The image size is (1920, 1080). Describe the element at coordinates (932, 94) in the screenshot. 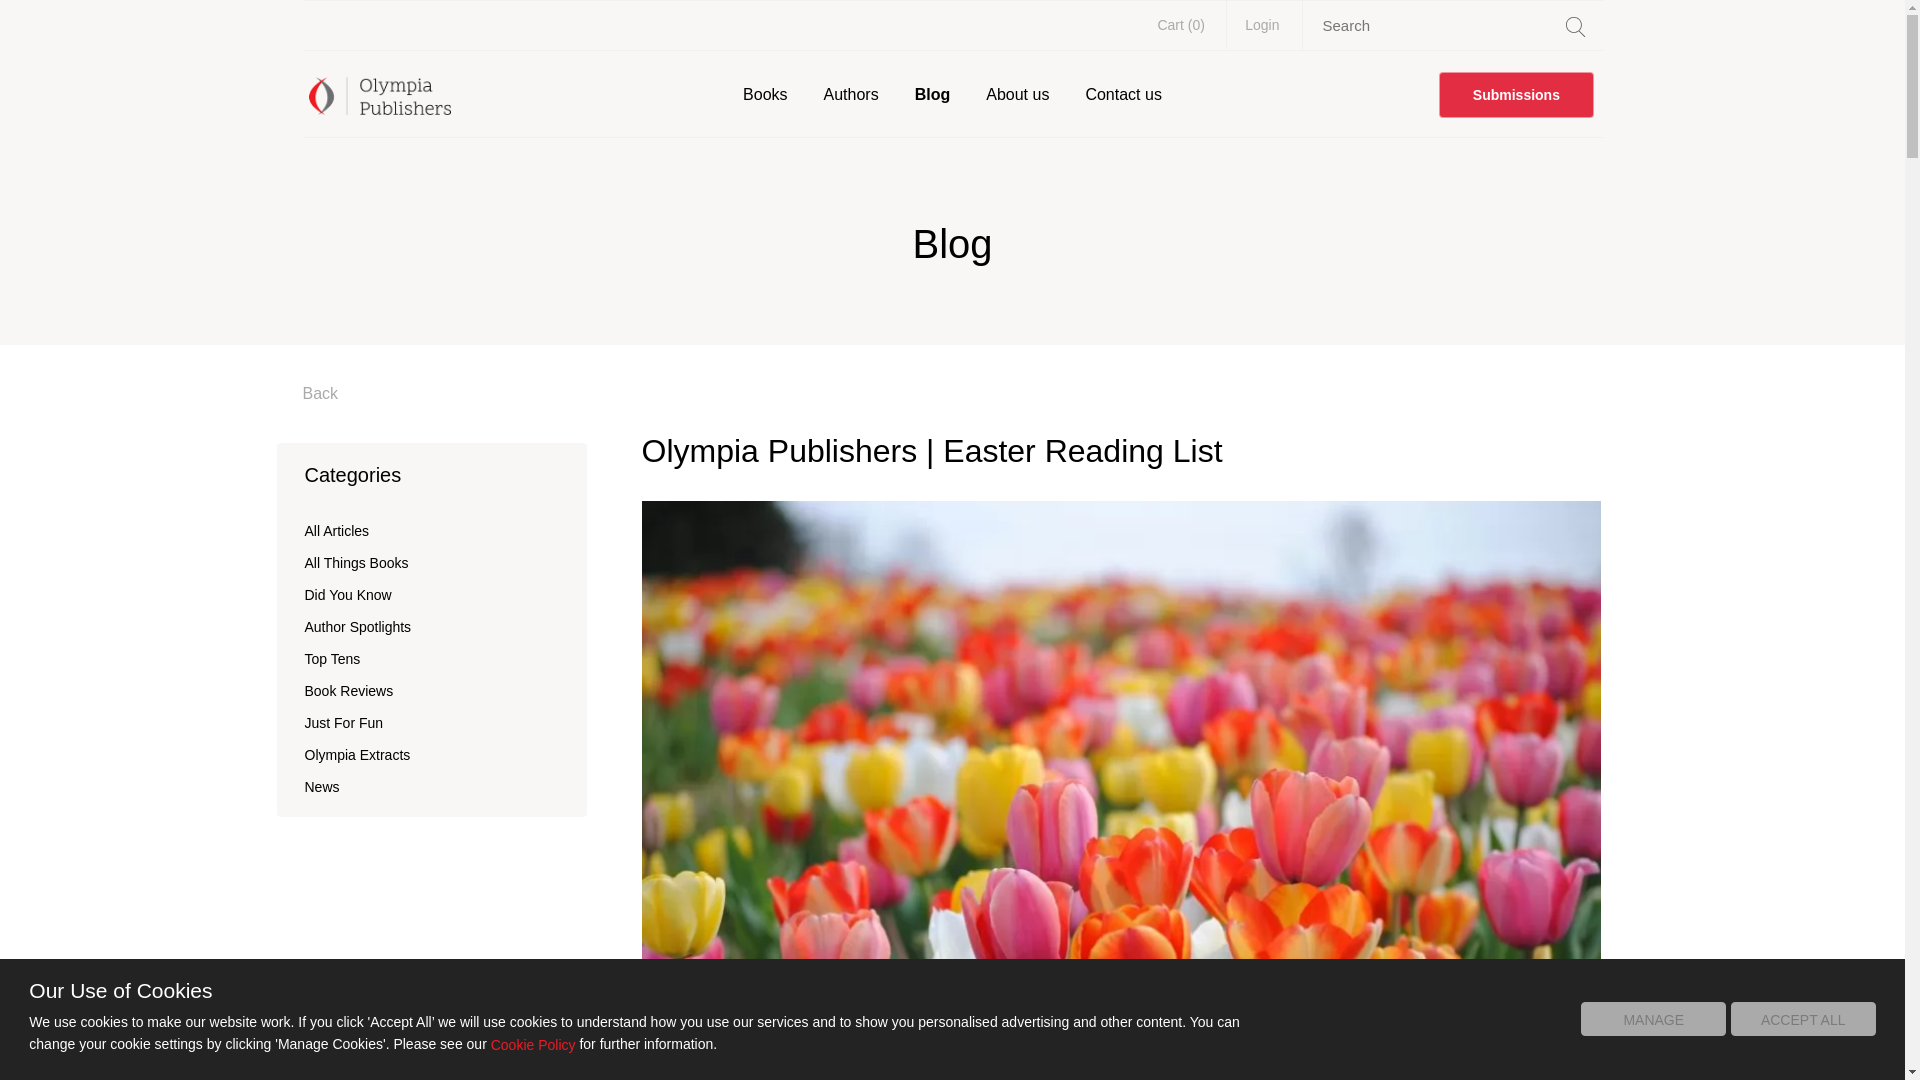

I see `Blog` at that location.